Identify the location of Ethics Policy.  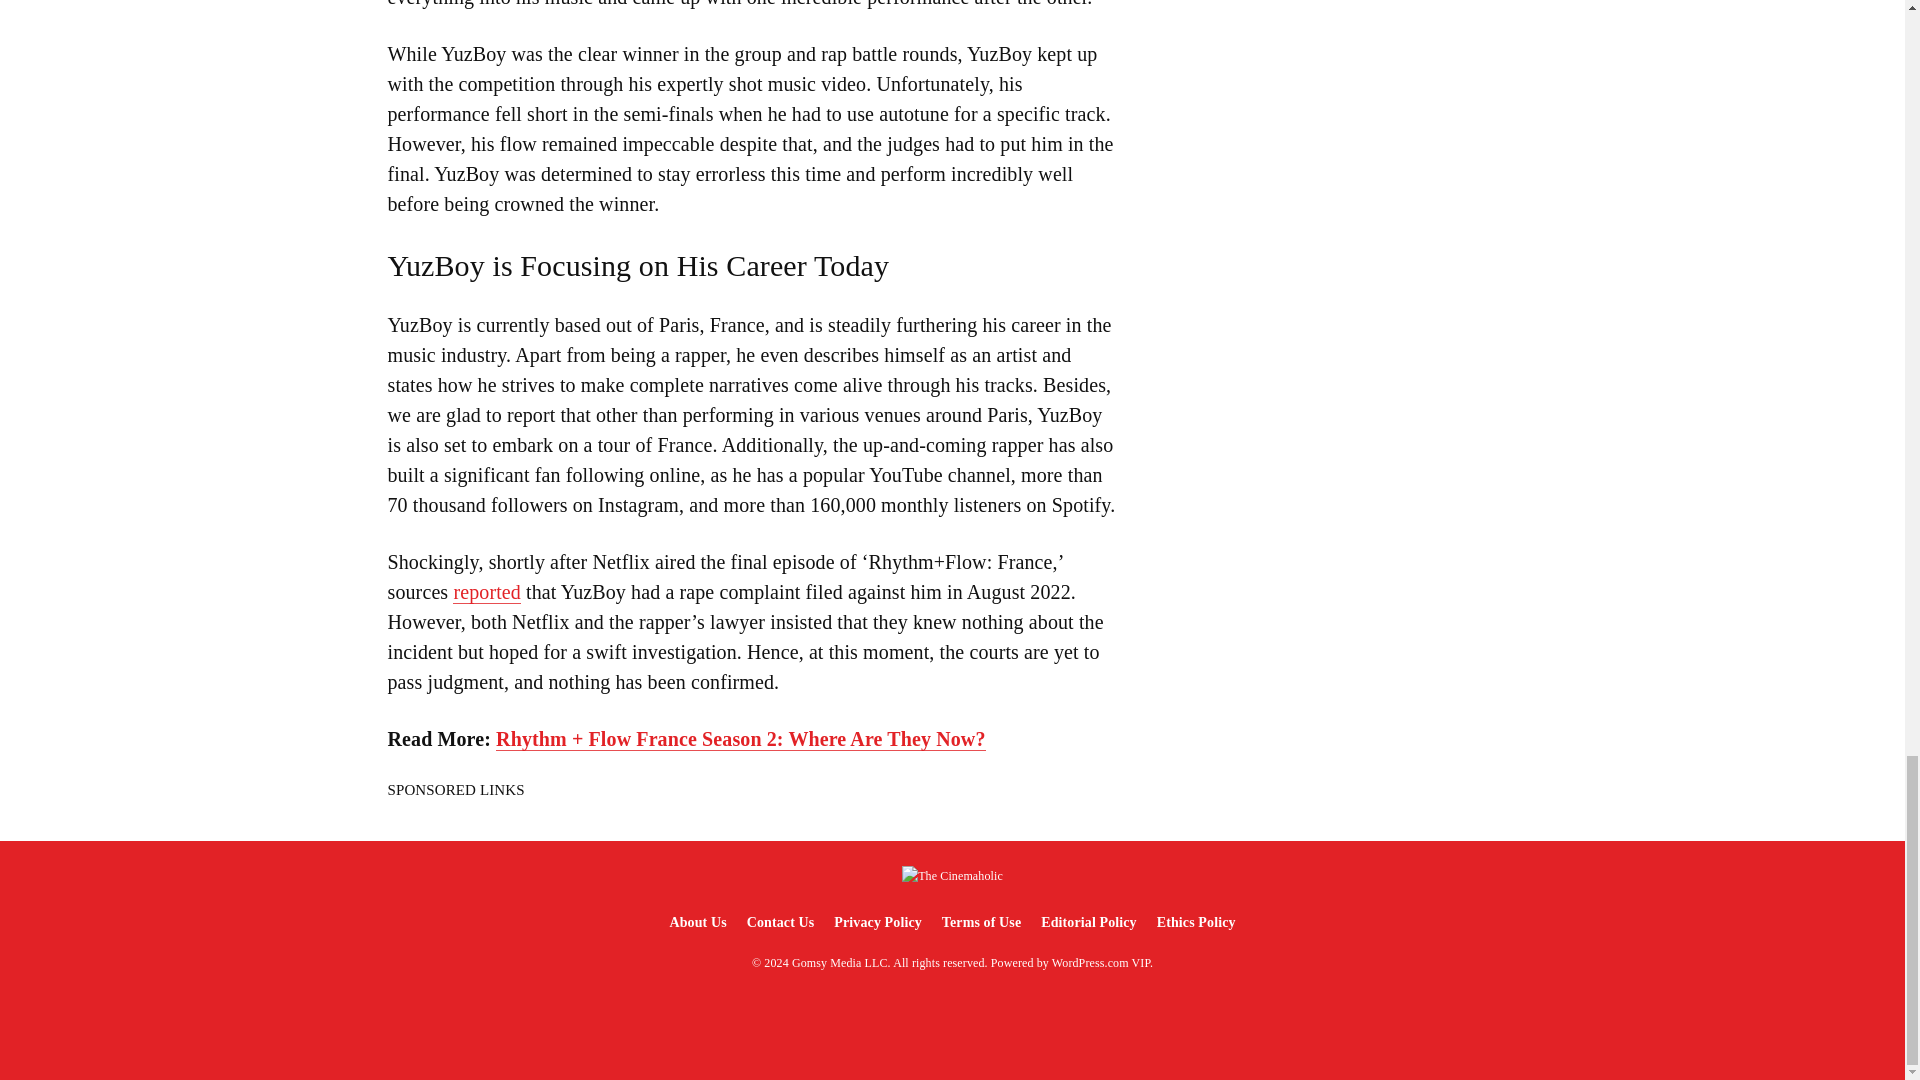
(1196, 922).